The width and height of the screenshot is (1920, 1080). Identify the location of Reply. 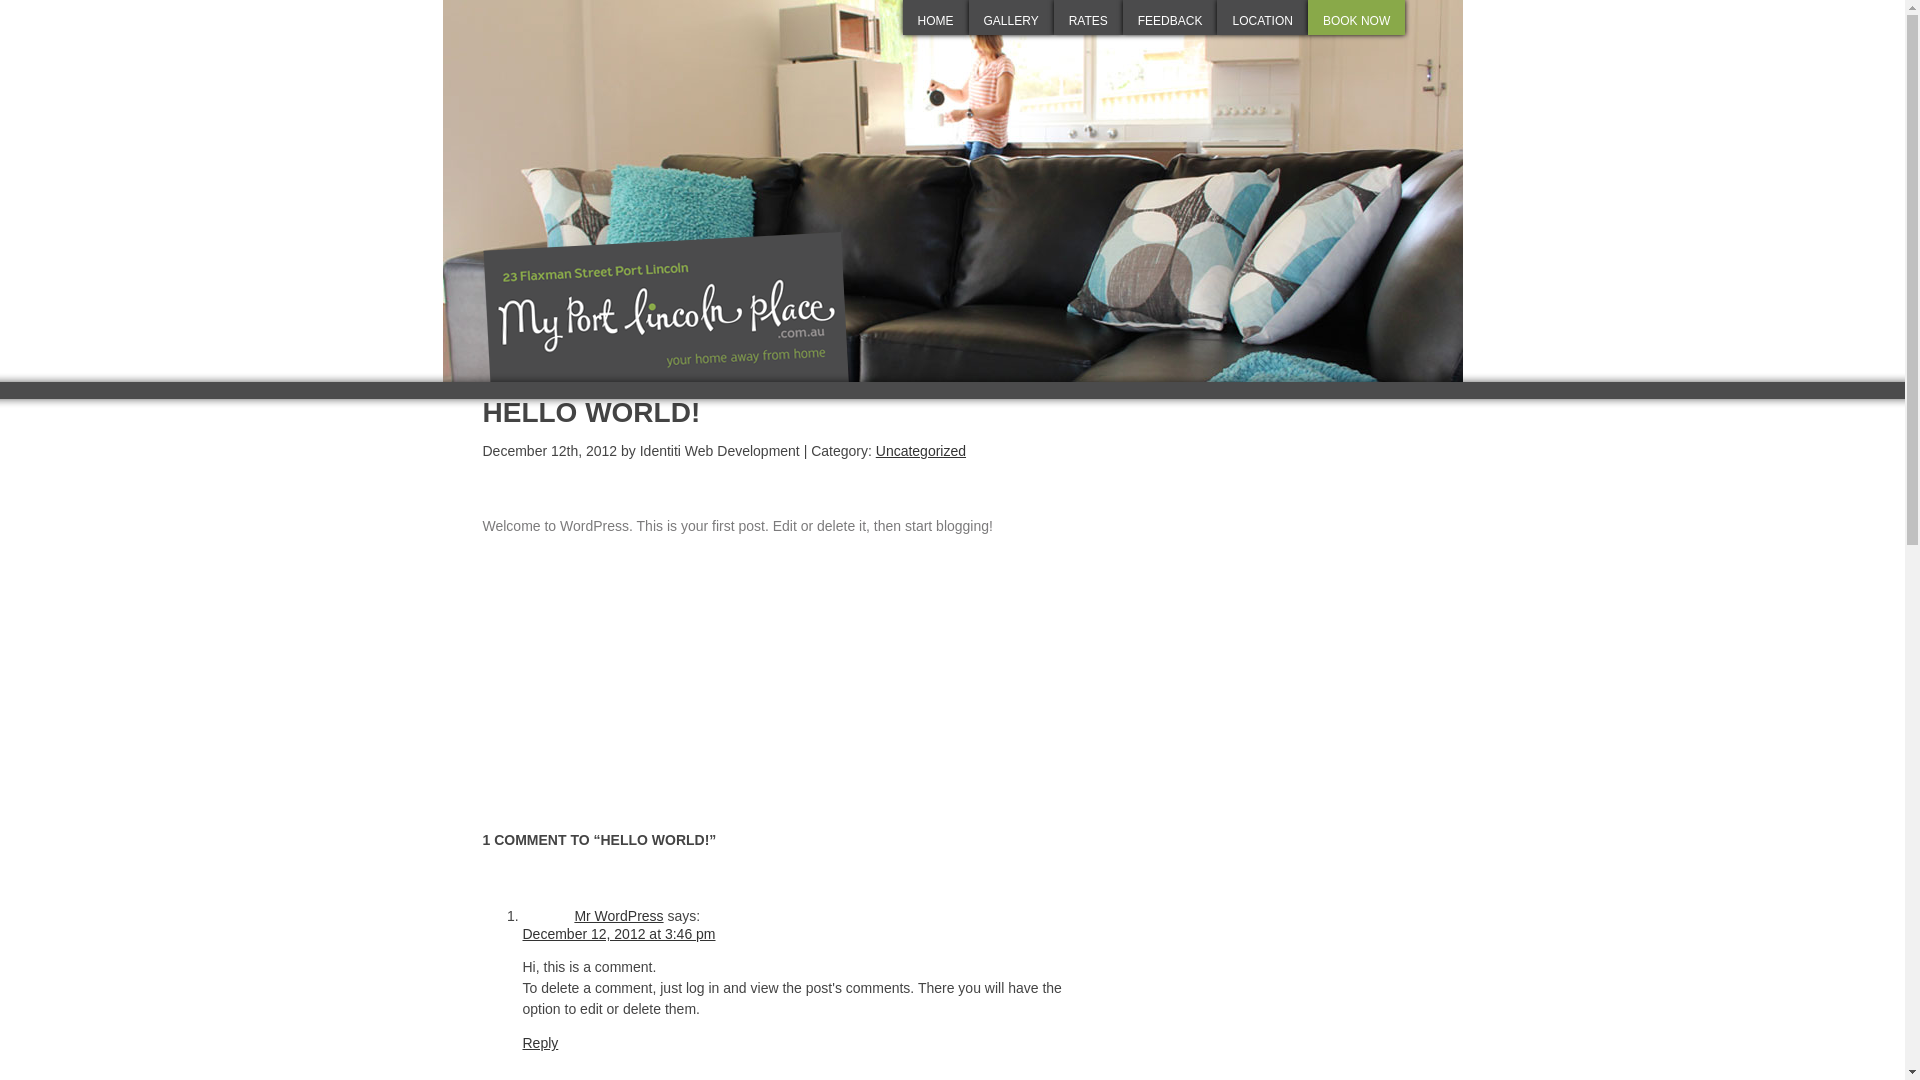
(540, 1043).